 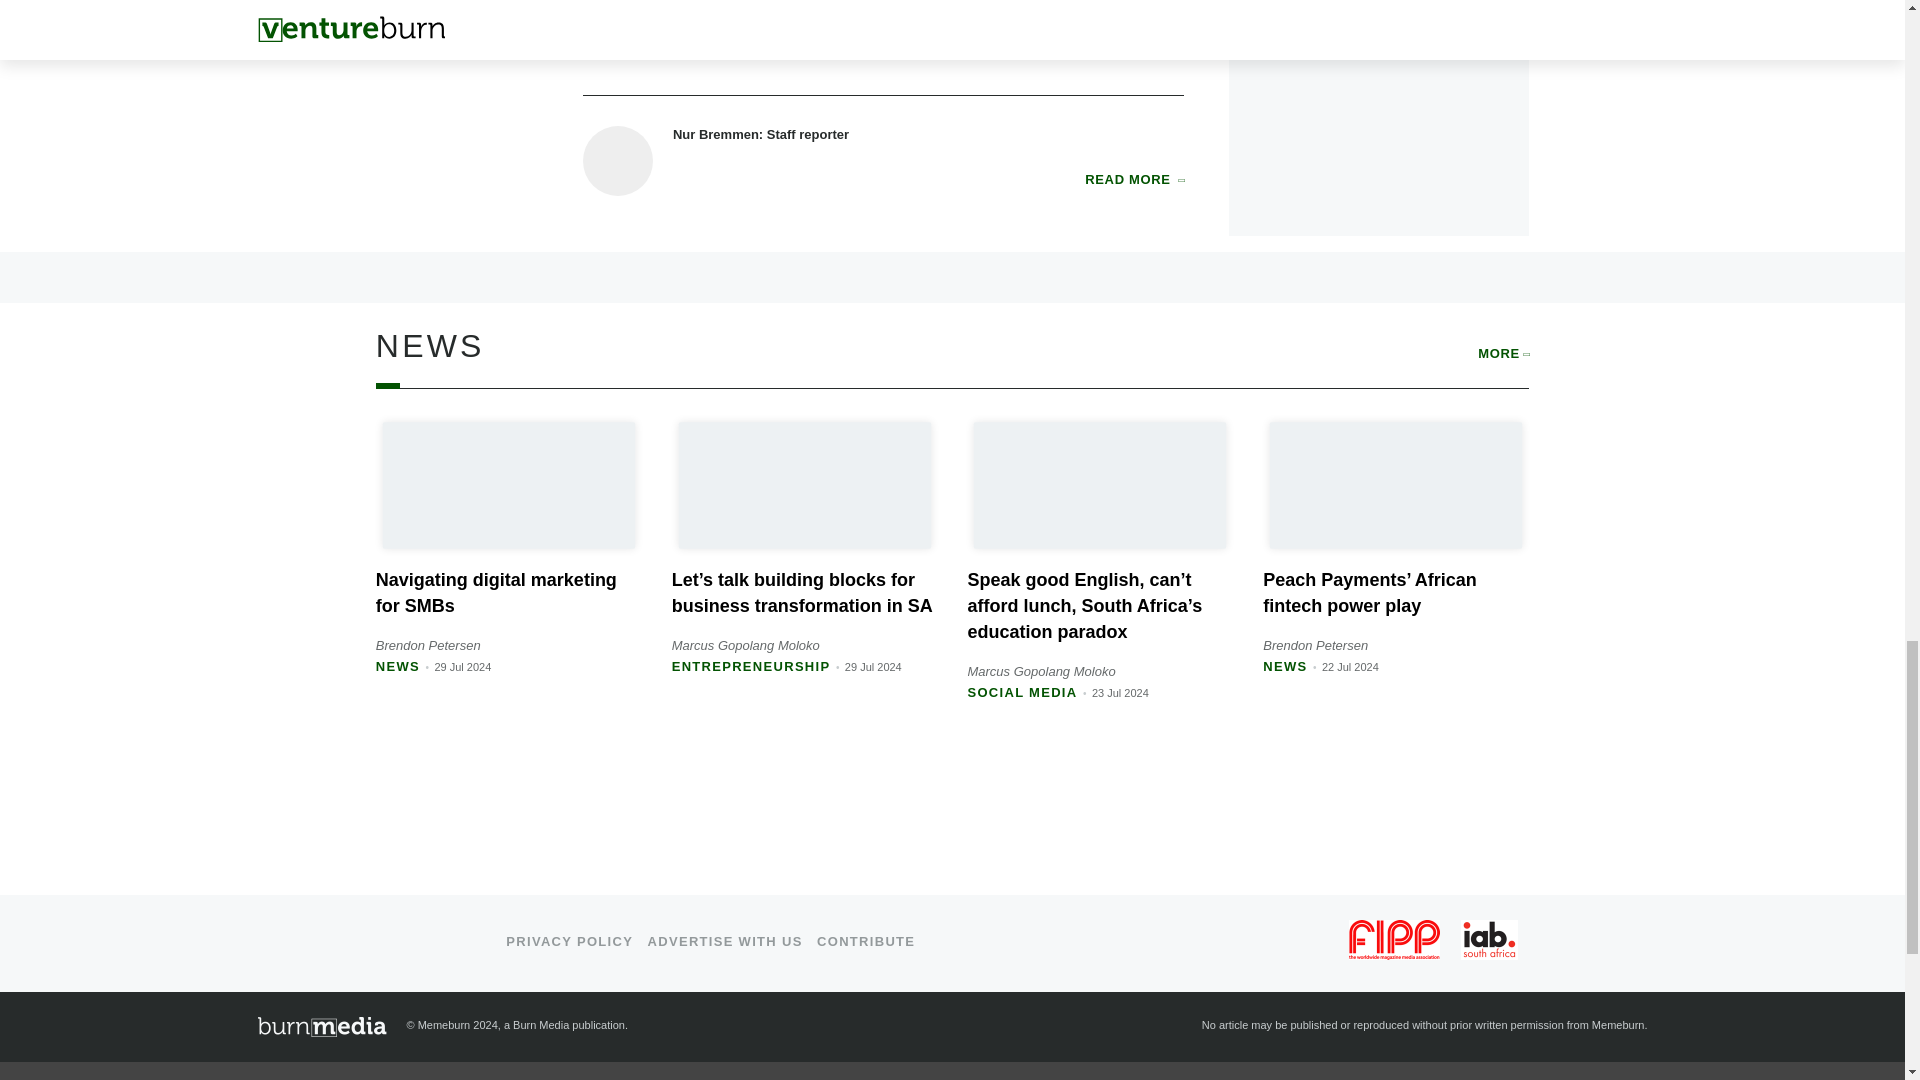 I want to click on MORE, so click(x=1503, y=354).